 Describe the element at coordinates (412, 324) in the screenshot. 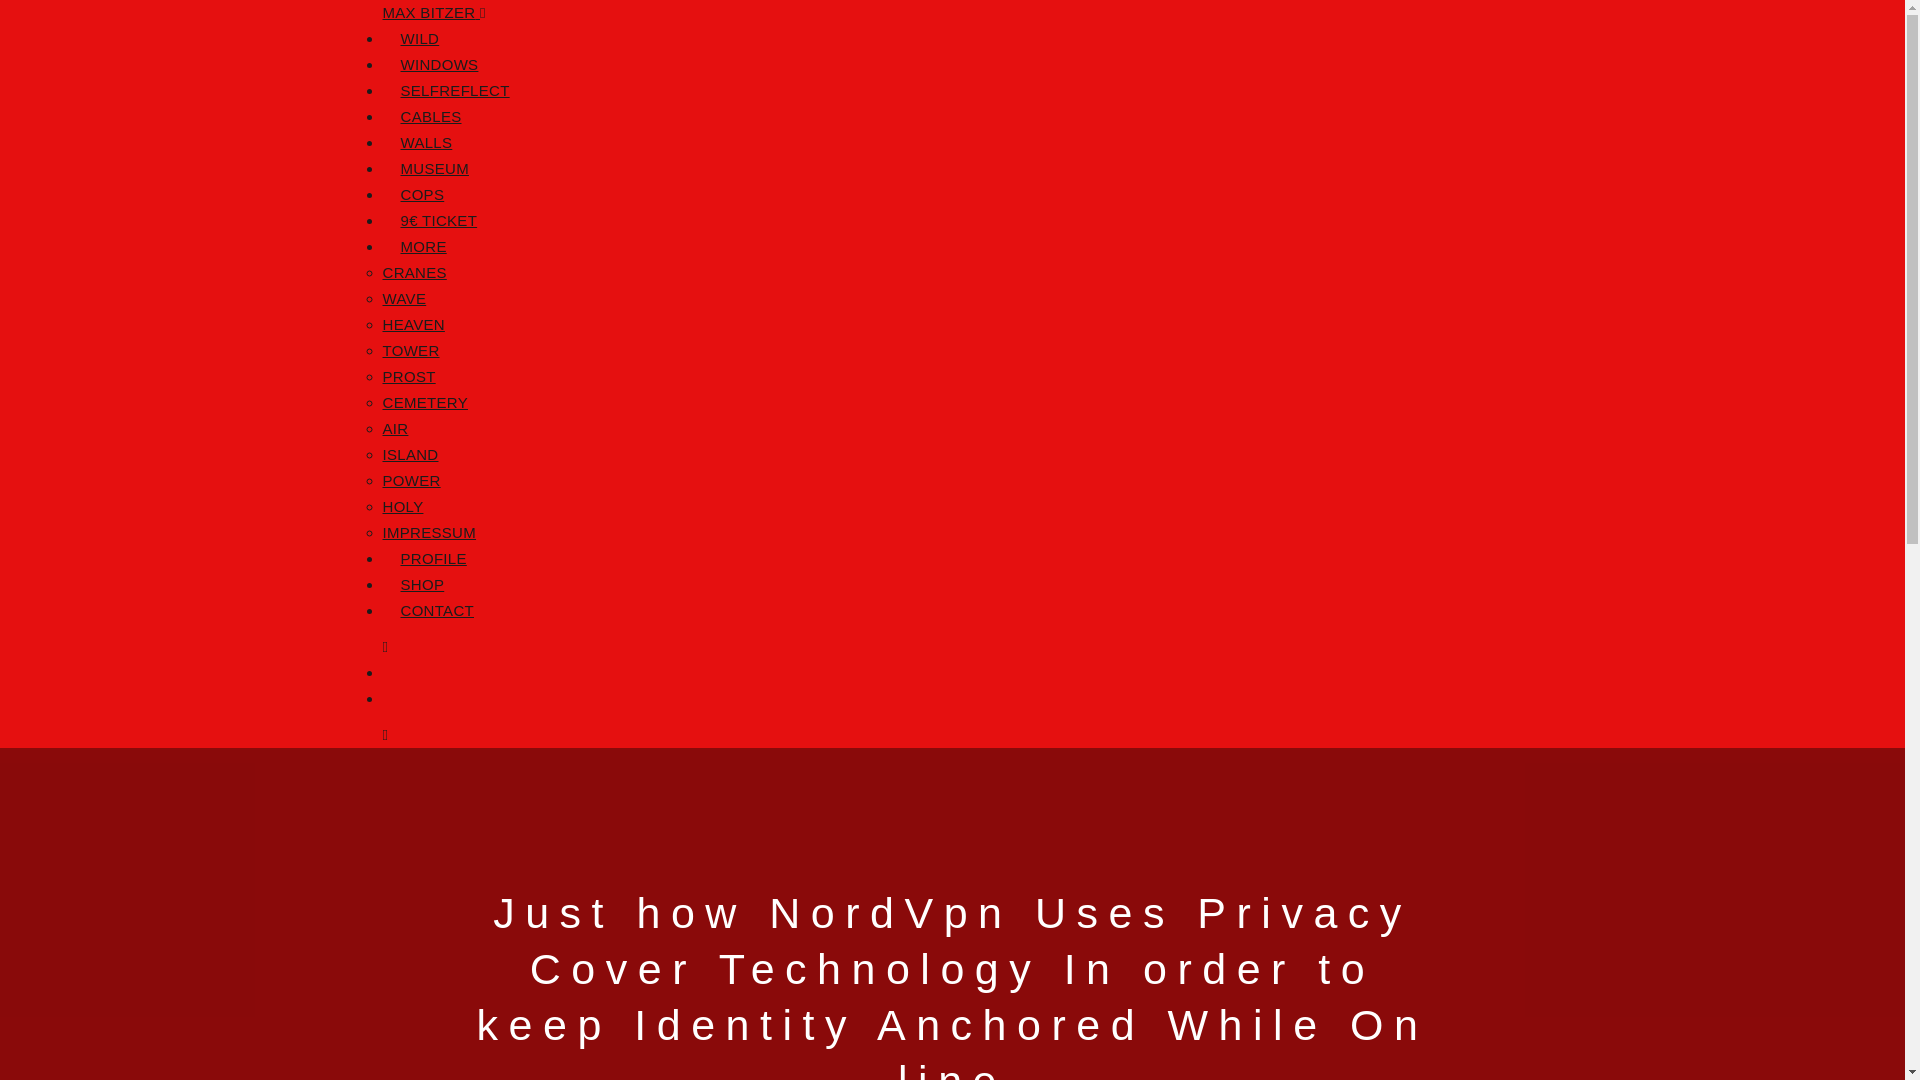

I see `HEAVEN` at that location.